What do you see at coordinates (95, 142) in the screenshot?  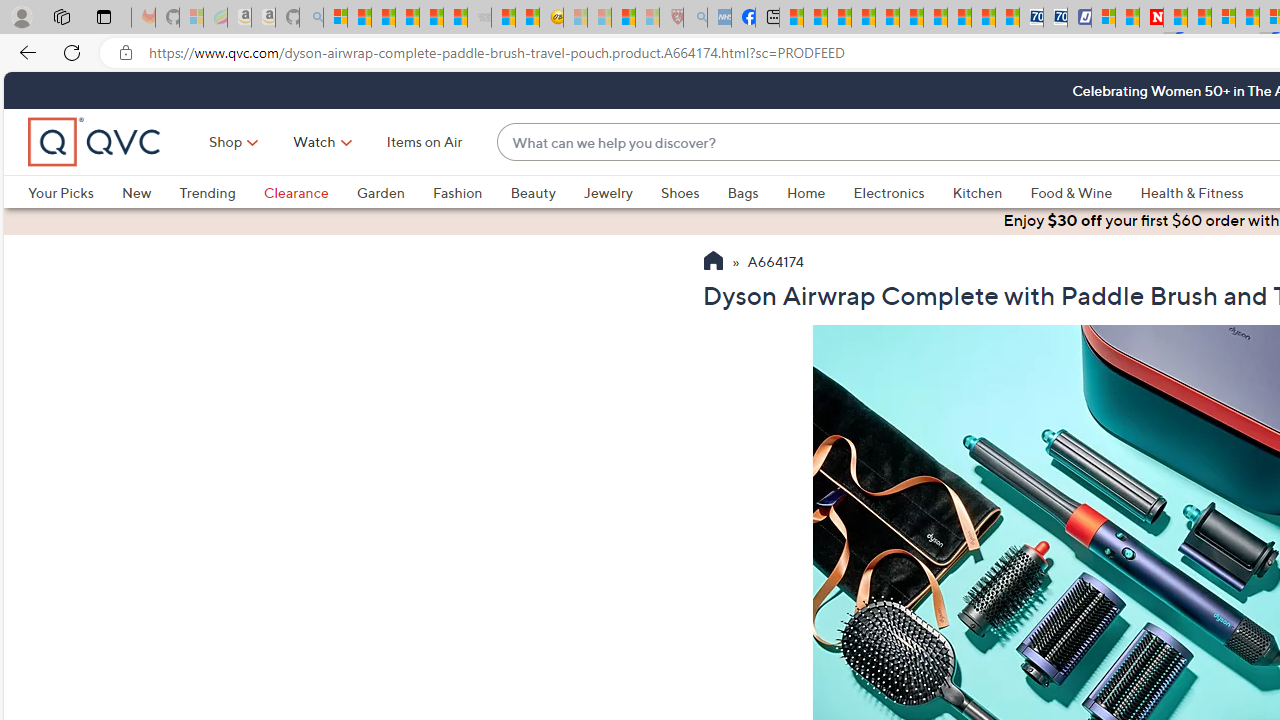 I see `QVC home` at bounding box center [95, 142].